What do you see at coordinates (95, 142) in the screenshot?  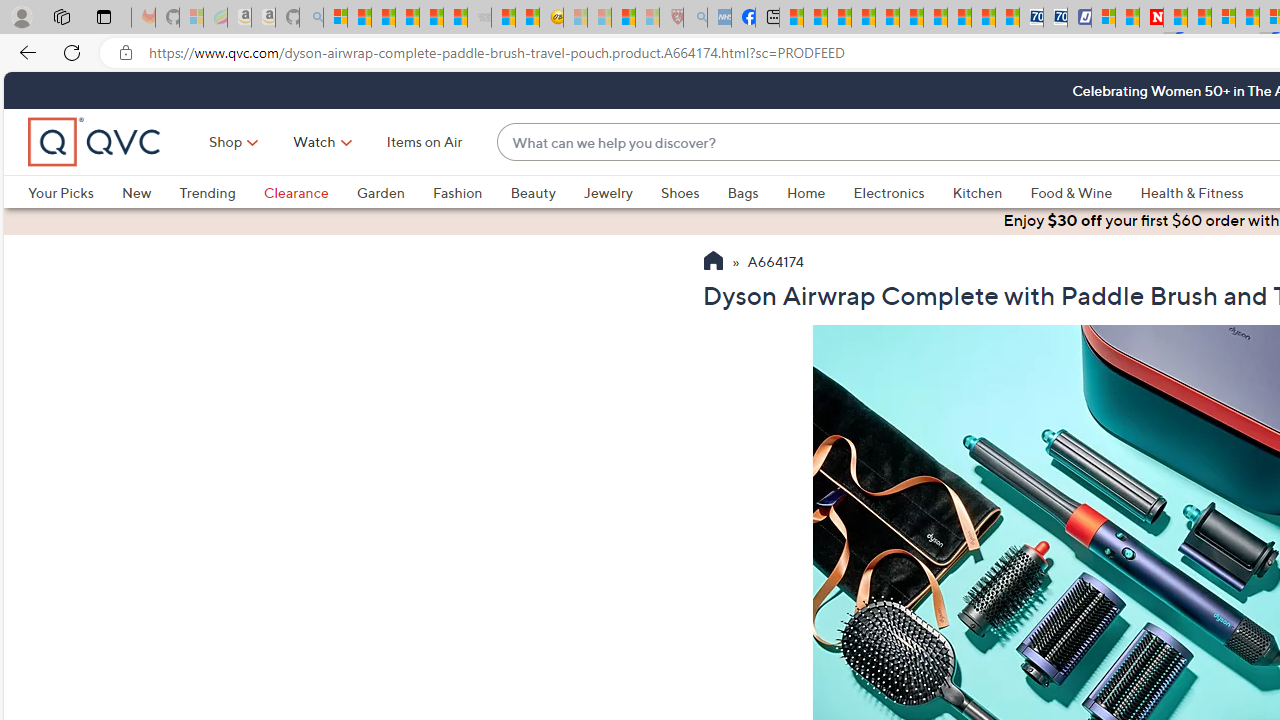 I see `QVC home` at bounding box center [95, 142].